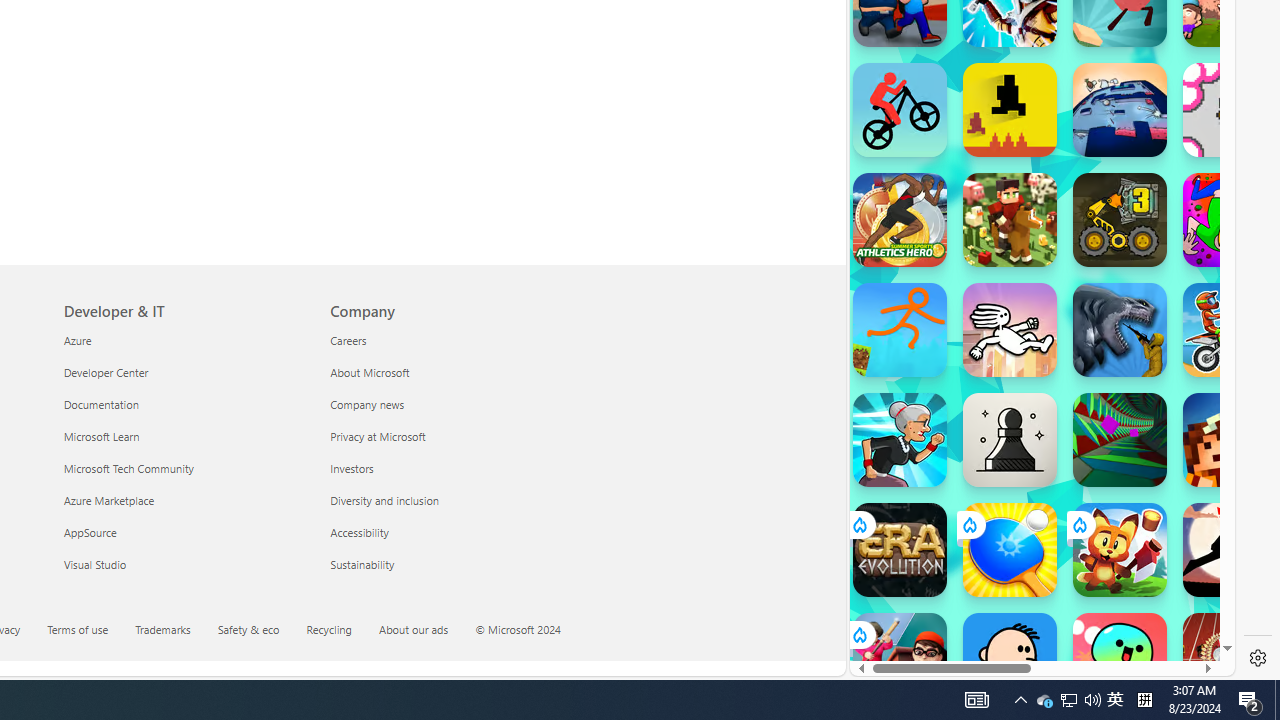 This screenshot has height=720, width=1280. I want to click on Lurkers.io Lurkers.io, so click(1230, 440).